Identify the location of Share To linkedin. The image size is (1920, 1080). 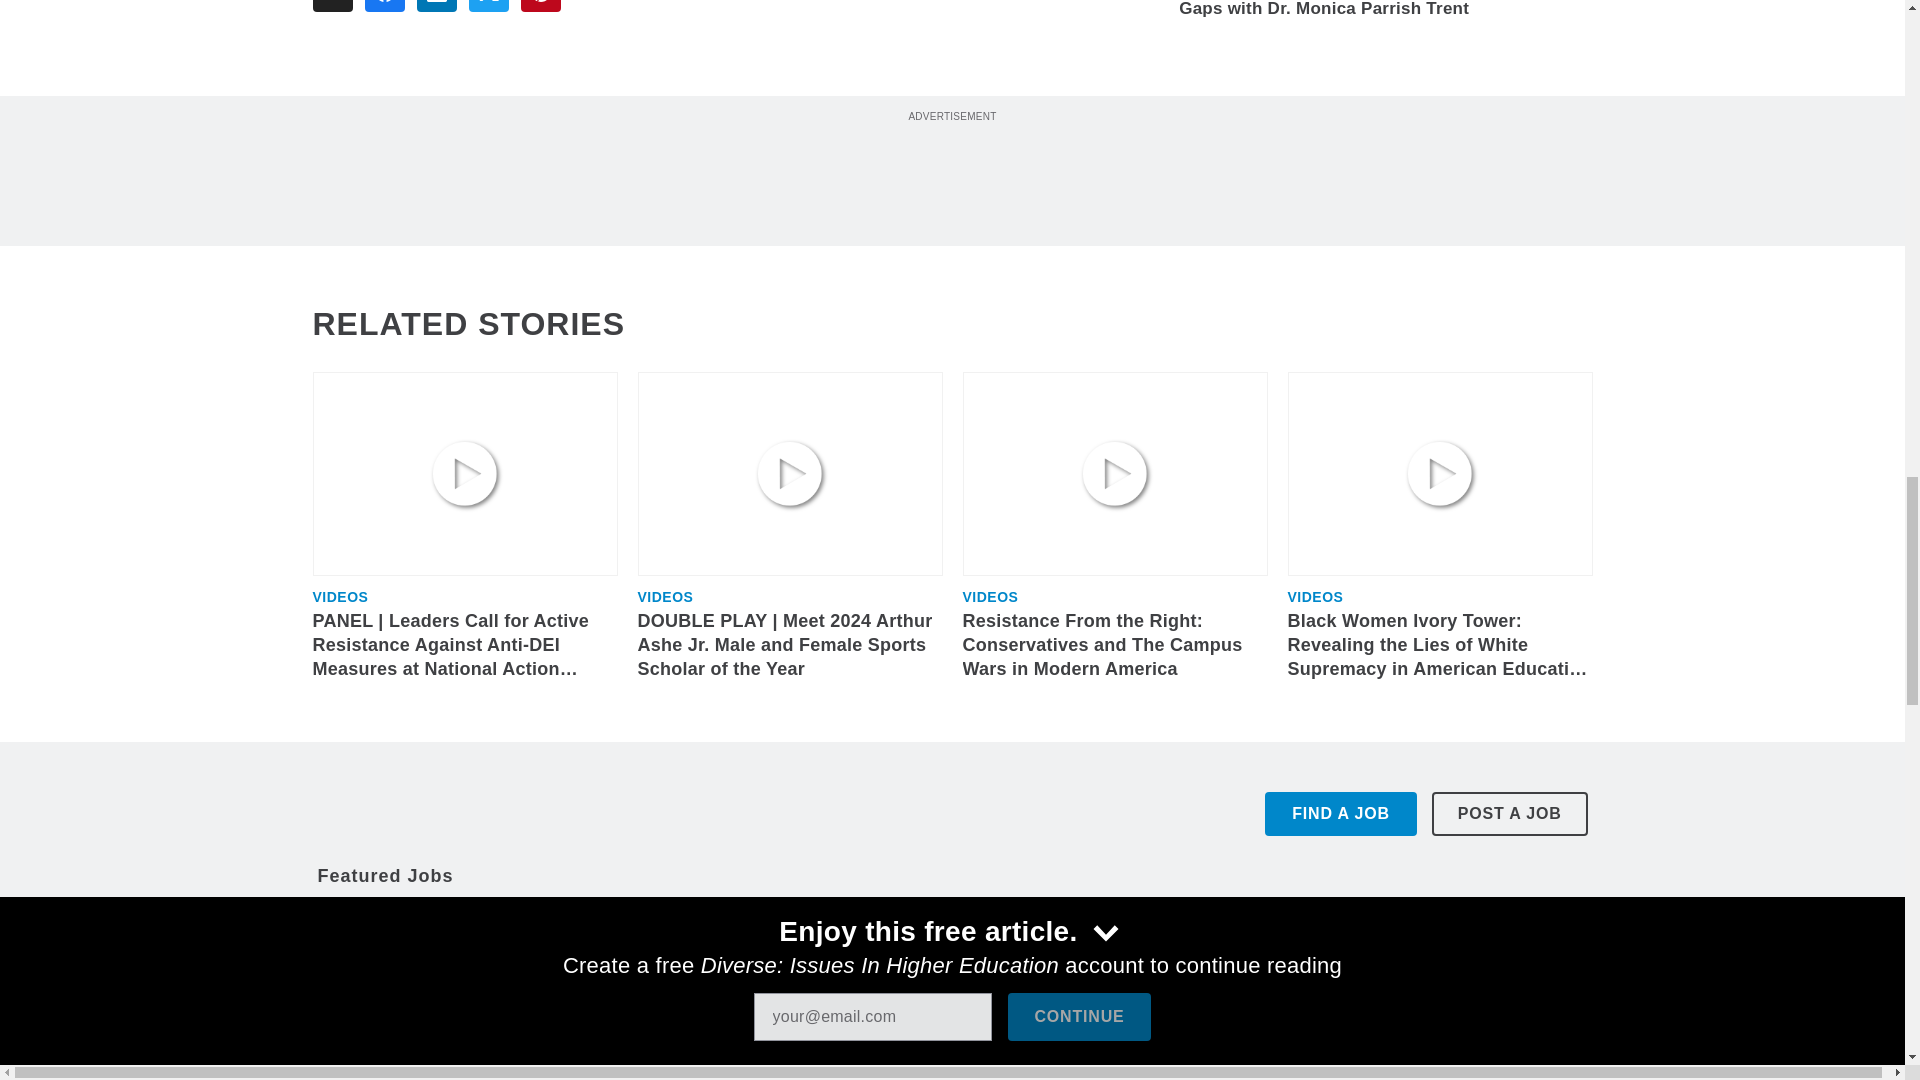
(436, 6).